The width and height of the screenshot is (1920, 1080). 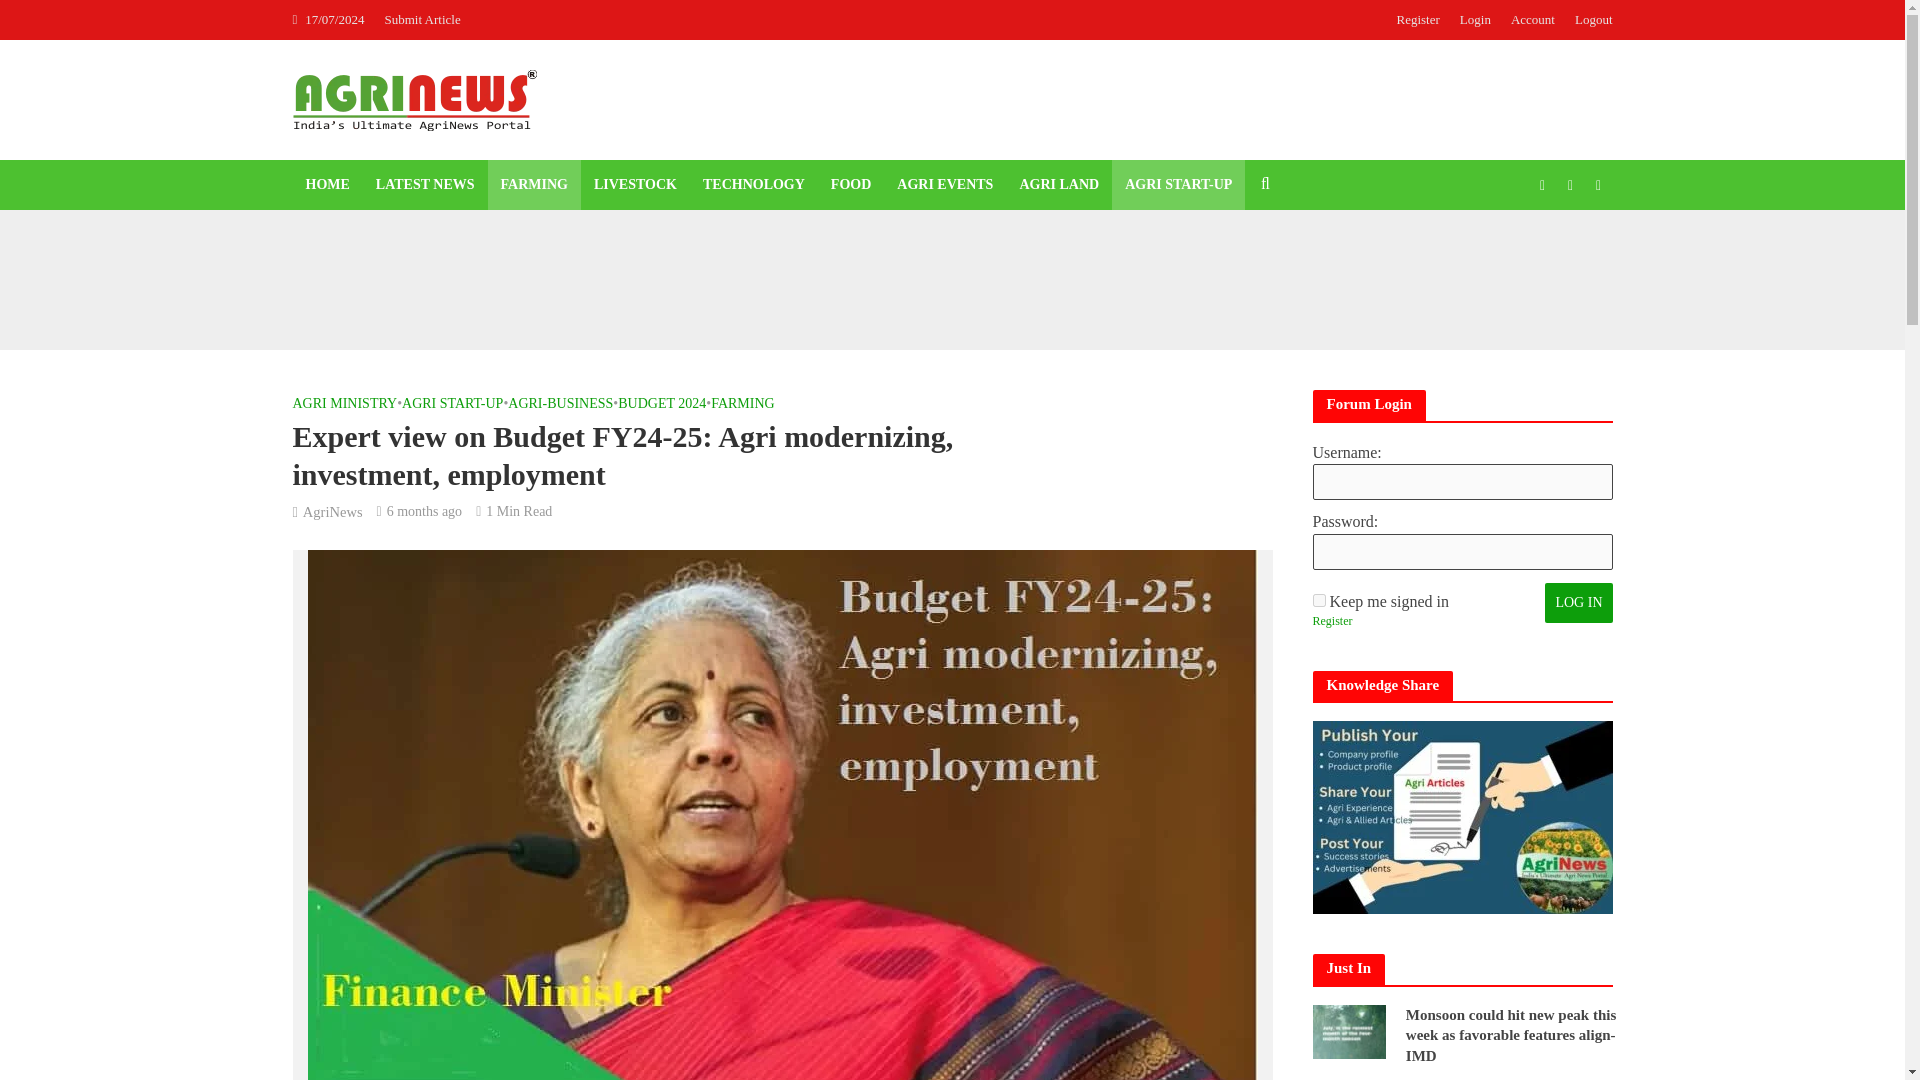 What do you see at coordinates (944, 184) in the screenshot?
I see `AGRI EVENTS` at bounding box center [944, 184].